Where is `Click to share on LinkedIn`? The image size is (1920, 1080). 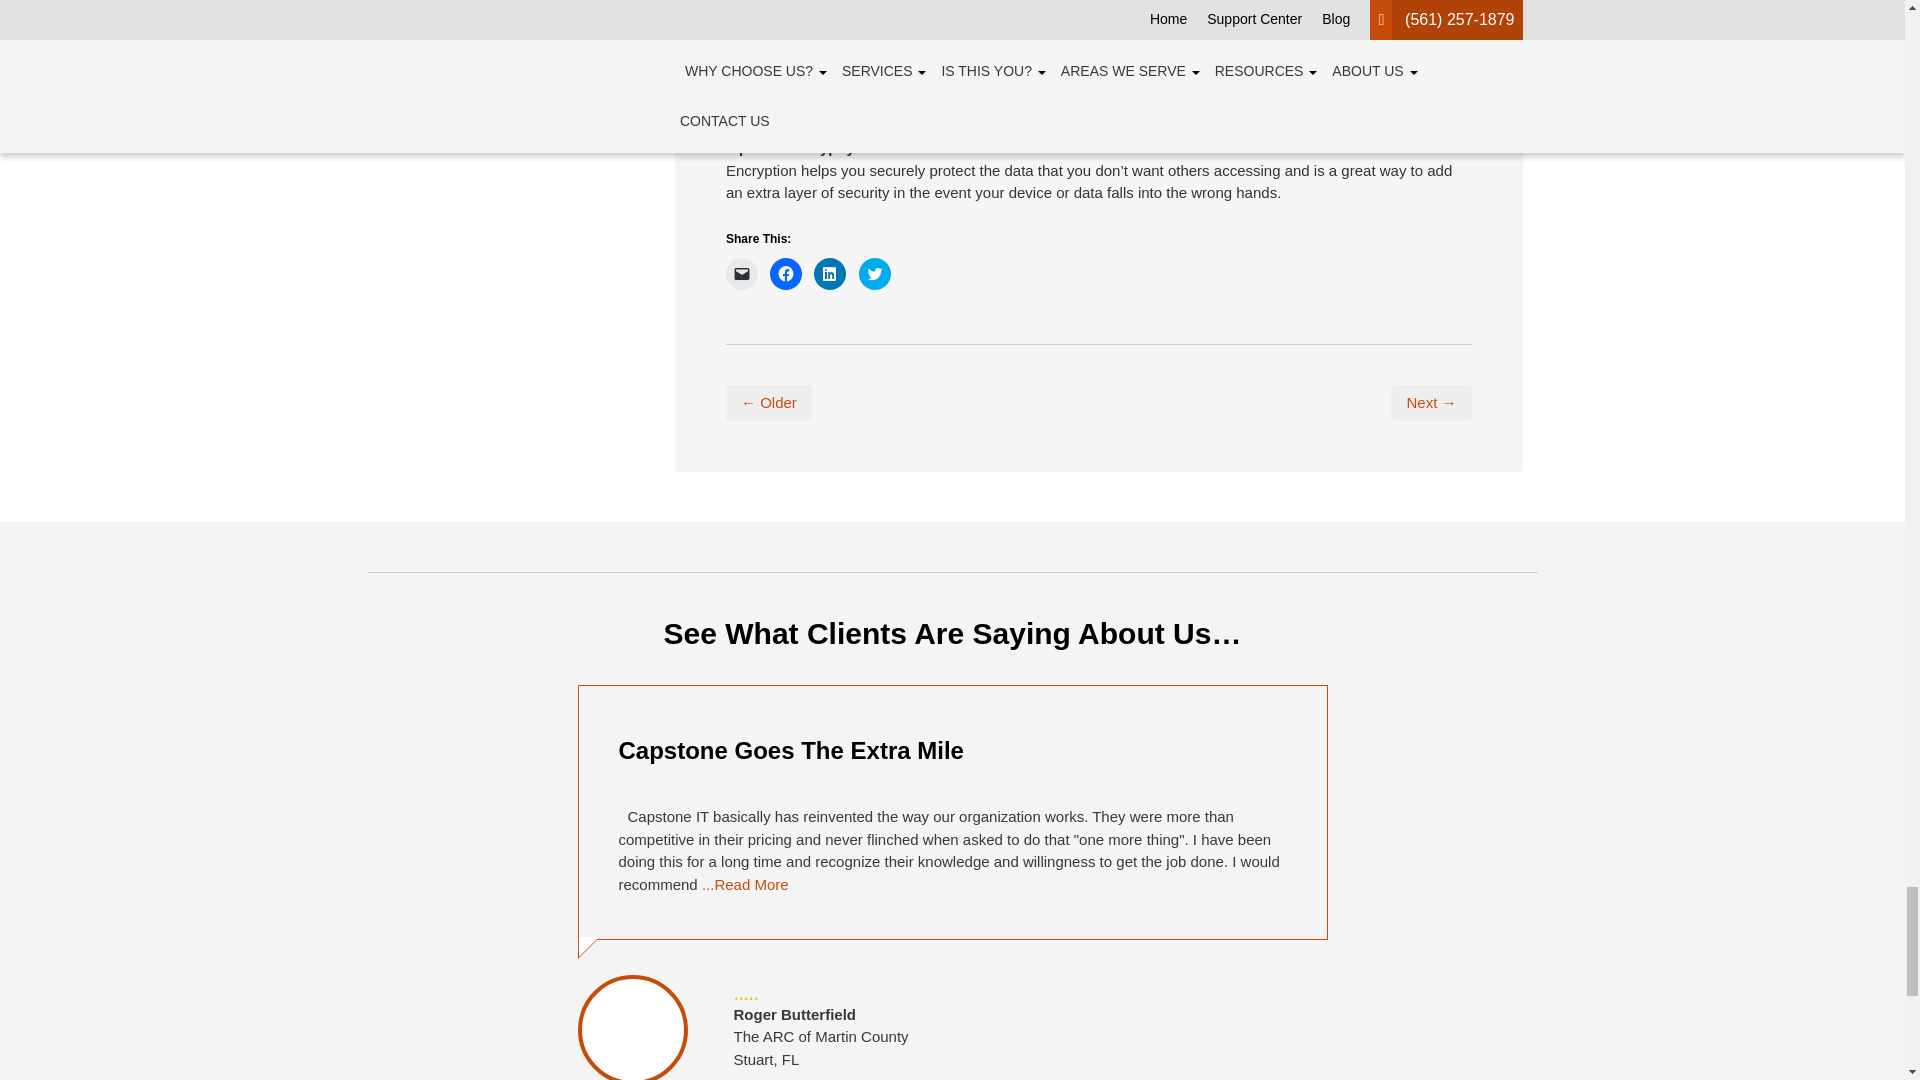 Click to share on LinkedIn is located at coordinates (830, 274).